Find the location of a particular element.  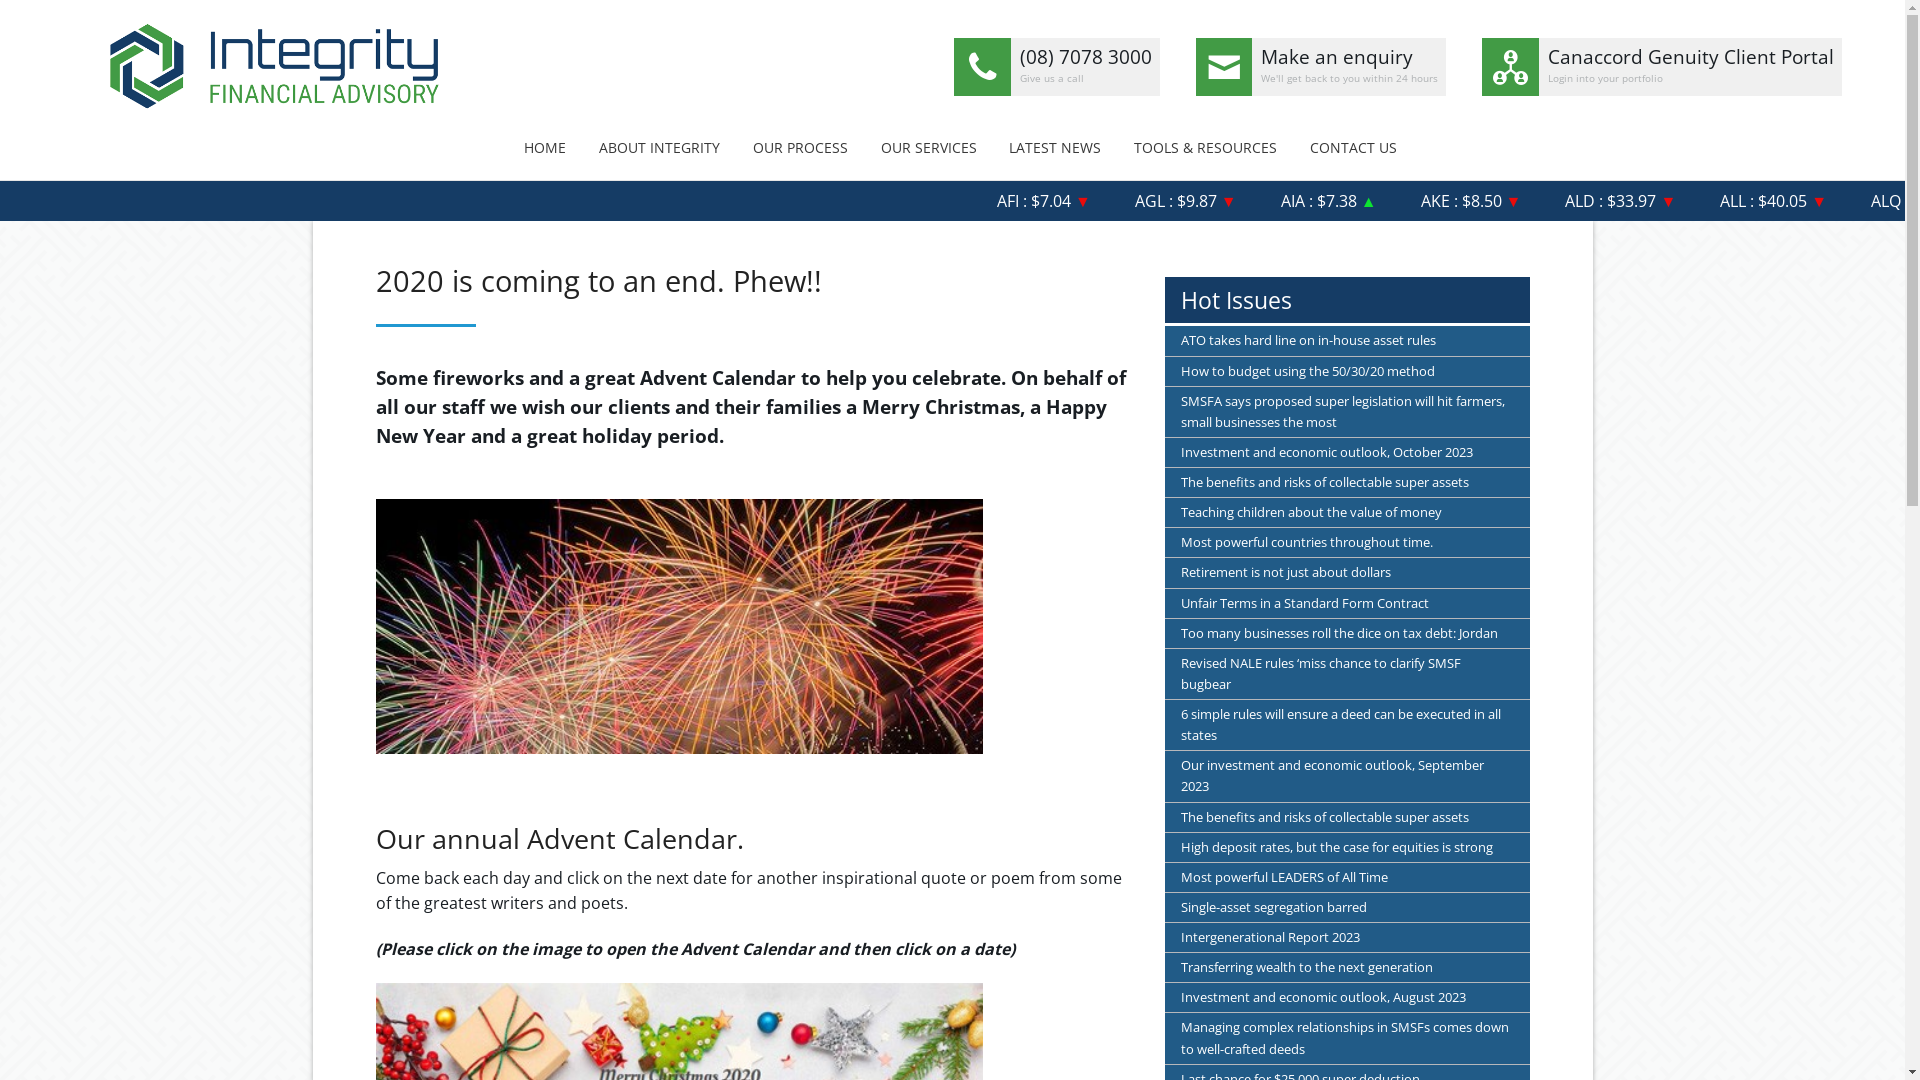

OUR SERVICES is located at coordinates (928, 148).